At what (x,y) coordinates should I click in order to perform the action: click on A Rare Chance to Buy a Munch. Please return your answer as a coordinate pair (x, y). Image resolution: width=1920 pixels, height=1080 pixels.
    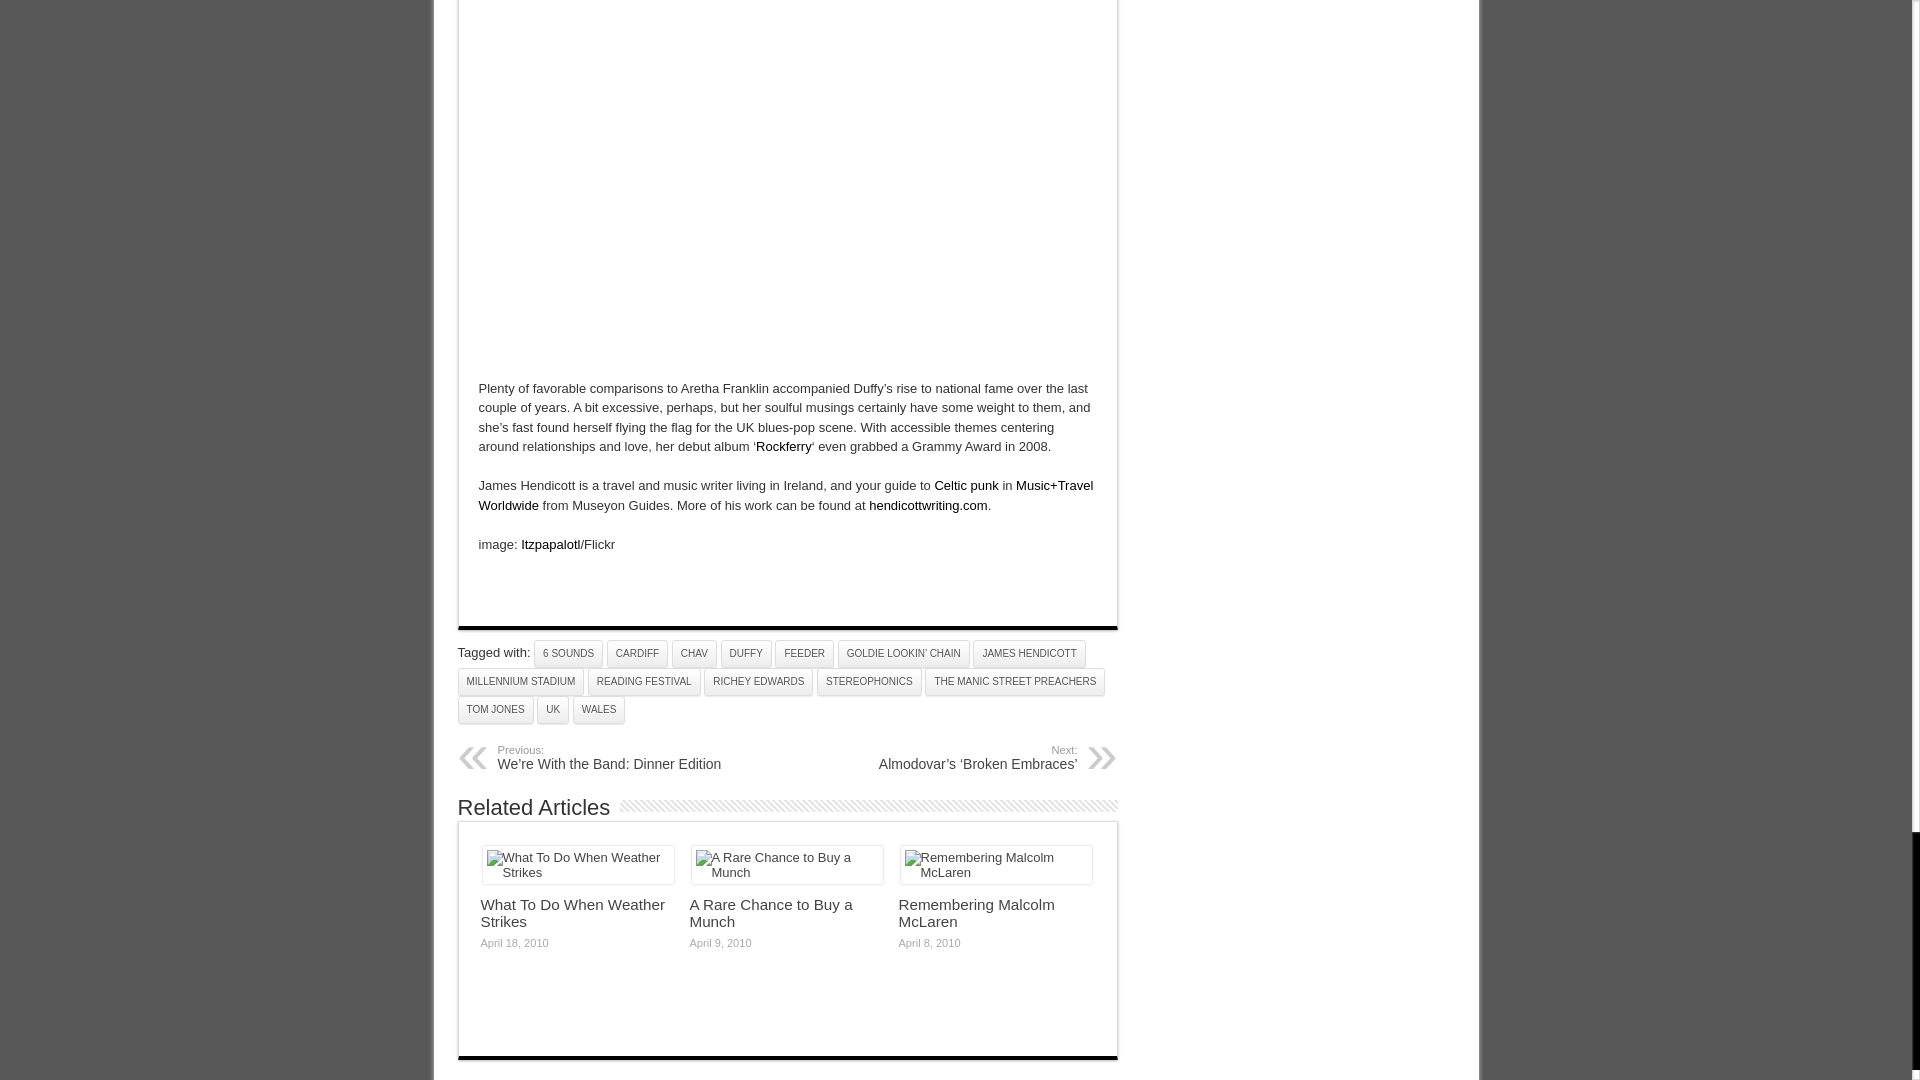
    Looking at the image, I should click on (787, 864).